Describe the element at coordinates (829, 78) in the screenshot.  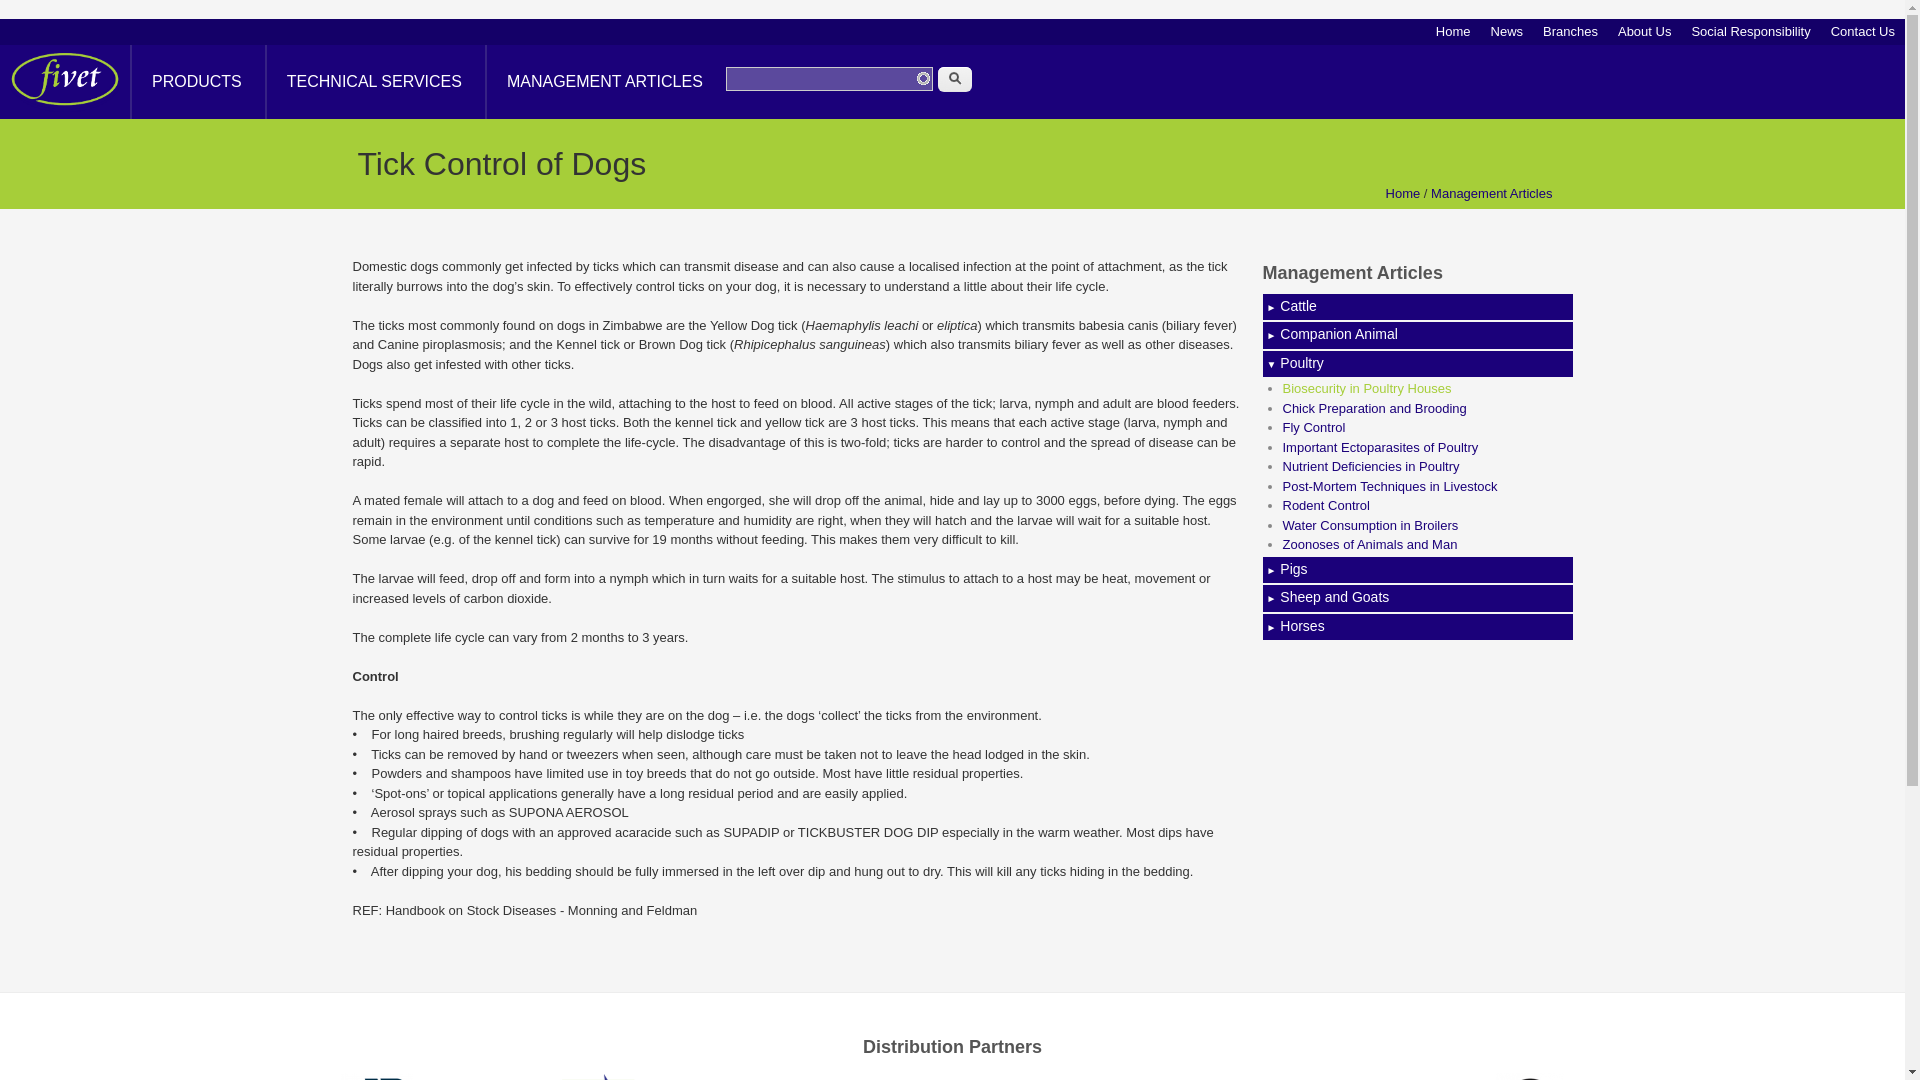
I see `Enter the terms you wish to search for.` at that location.